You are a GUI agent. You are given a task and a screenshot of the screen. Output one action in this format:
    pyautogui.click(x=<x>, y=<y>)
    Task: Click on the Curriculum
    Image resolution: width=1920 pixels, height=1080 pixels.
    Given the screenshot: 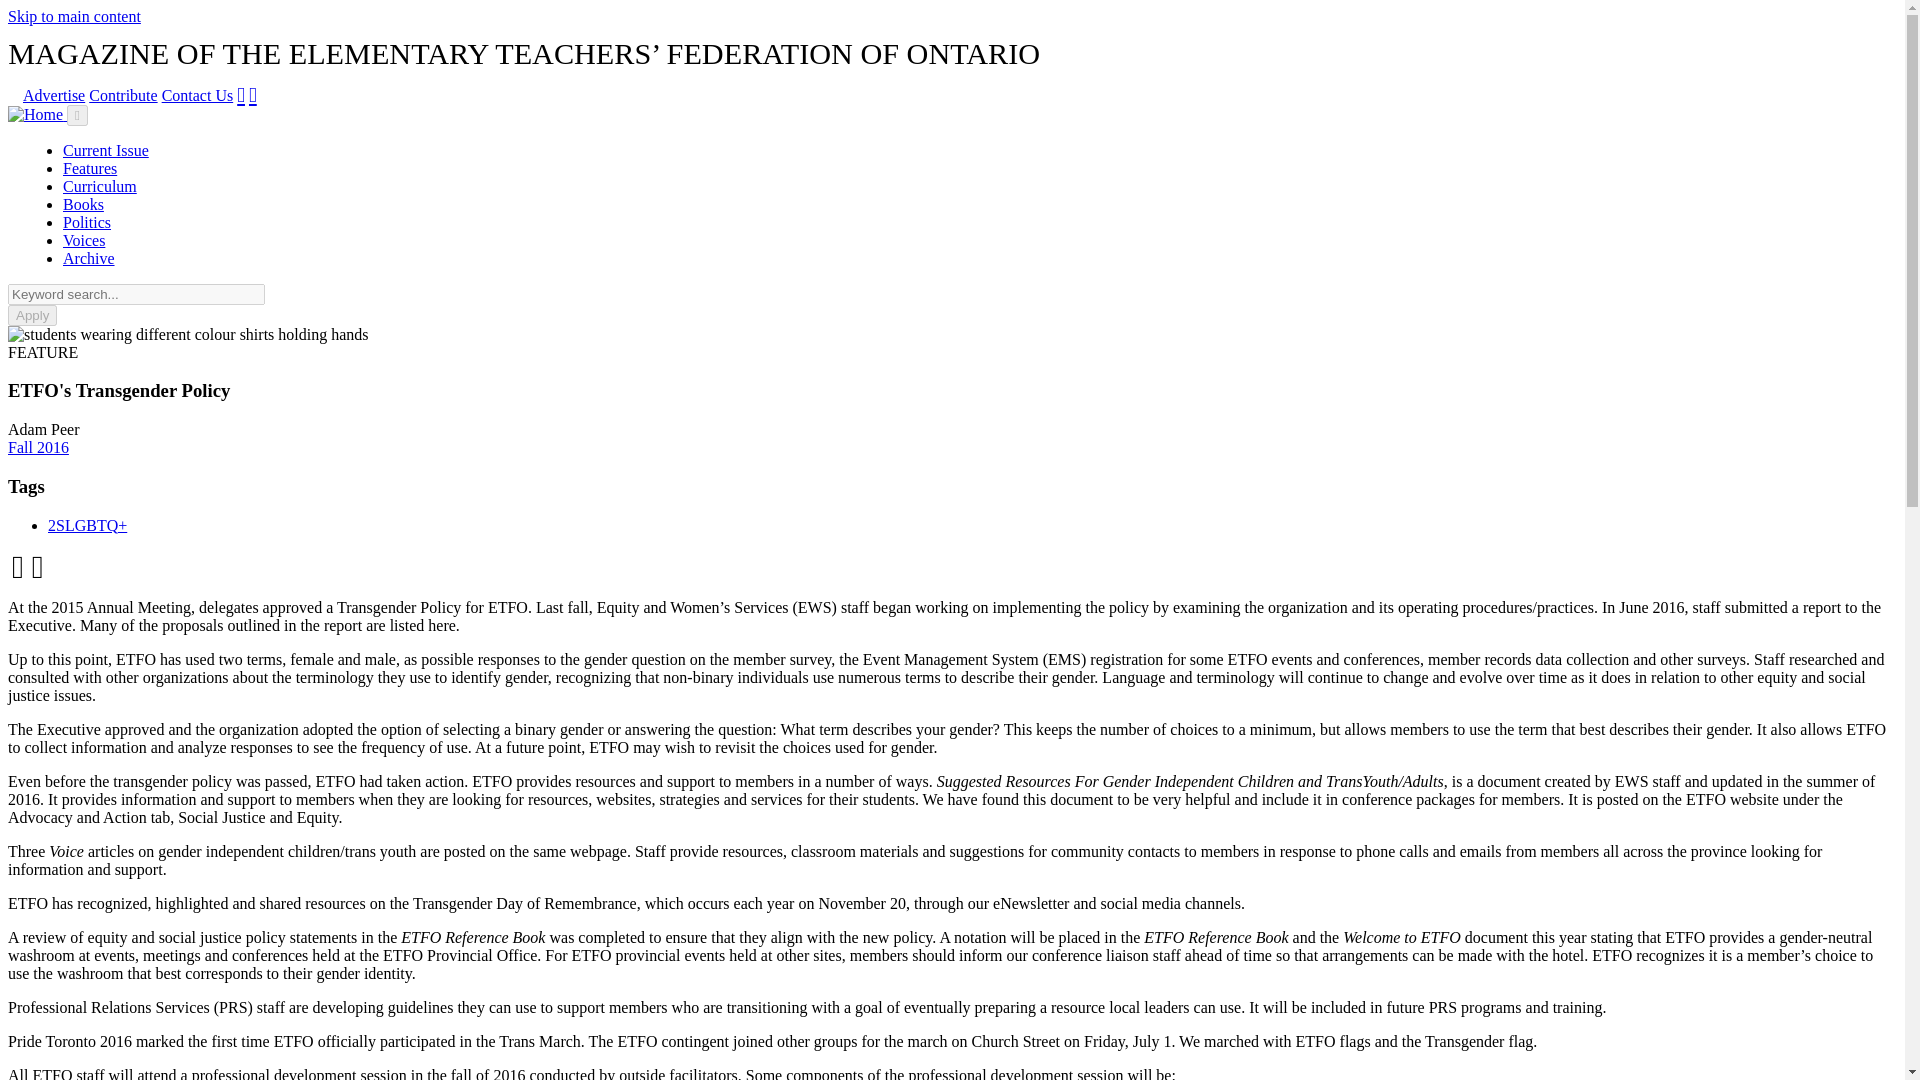 What is the action you would take?
    pyautogui.click(x=100, y=186)
    